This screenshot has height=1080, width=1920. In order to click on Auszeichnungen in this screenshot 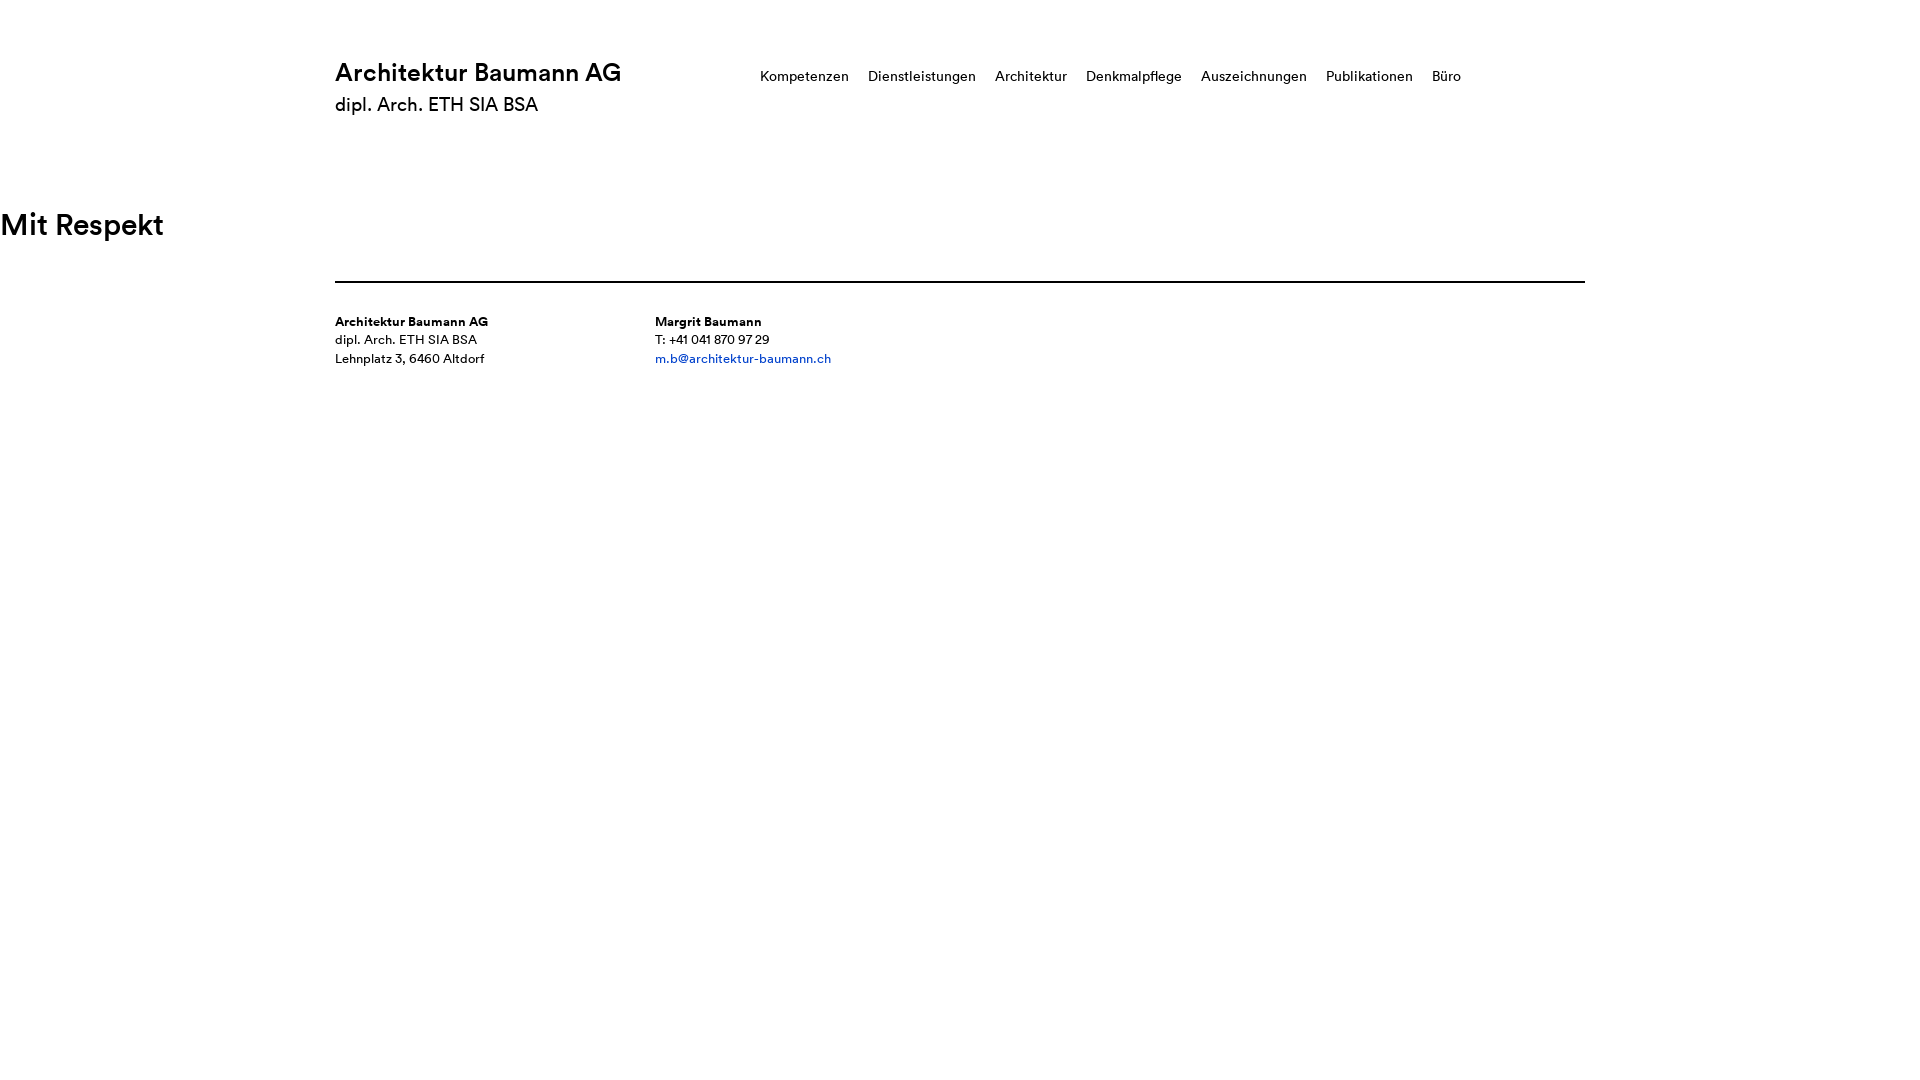, I will do `click(1254, 76)`.